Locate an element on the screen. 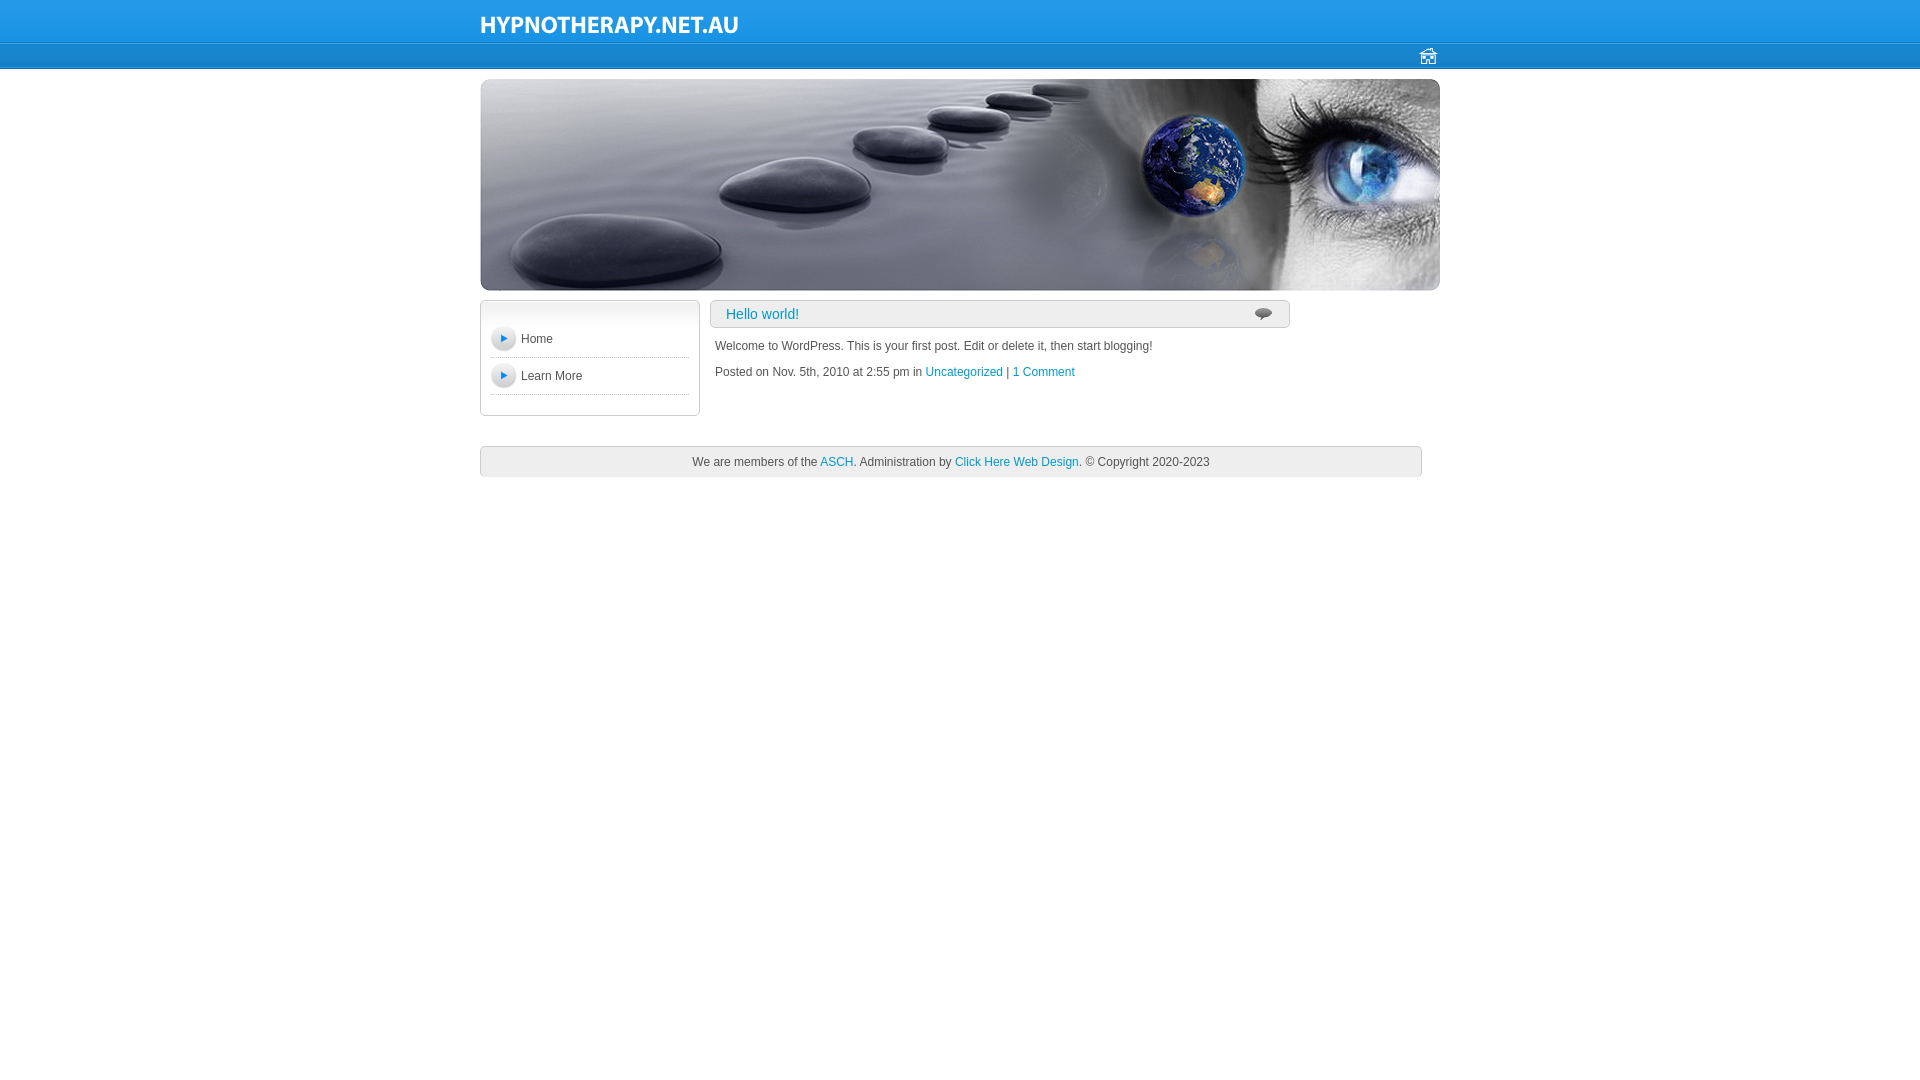 The width and height of the screenshot is (1920, 1080). Hello world! is located at coordinates (610, 24).